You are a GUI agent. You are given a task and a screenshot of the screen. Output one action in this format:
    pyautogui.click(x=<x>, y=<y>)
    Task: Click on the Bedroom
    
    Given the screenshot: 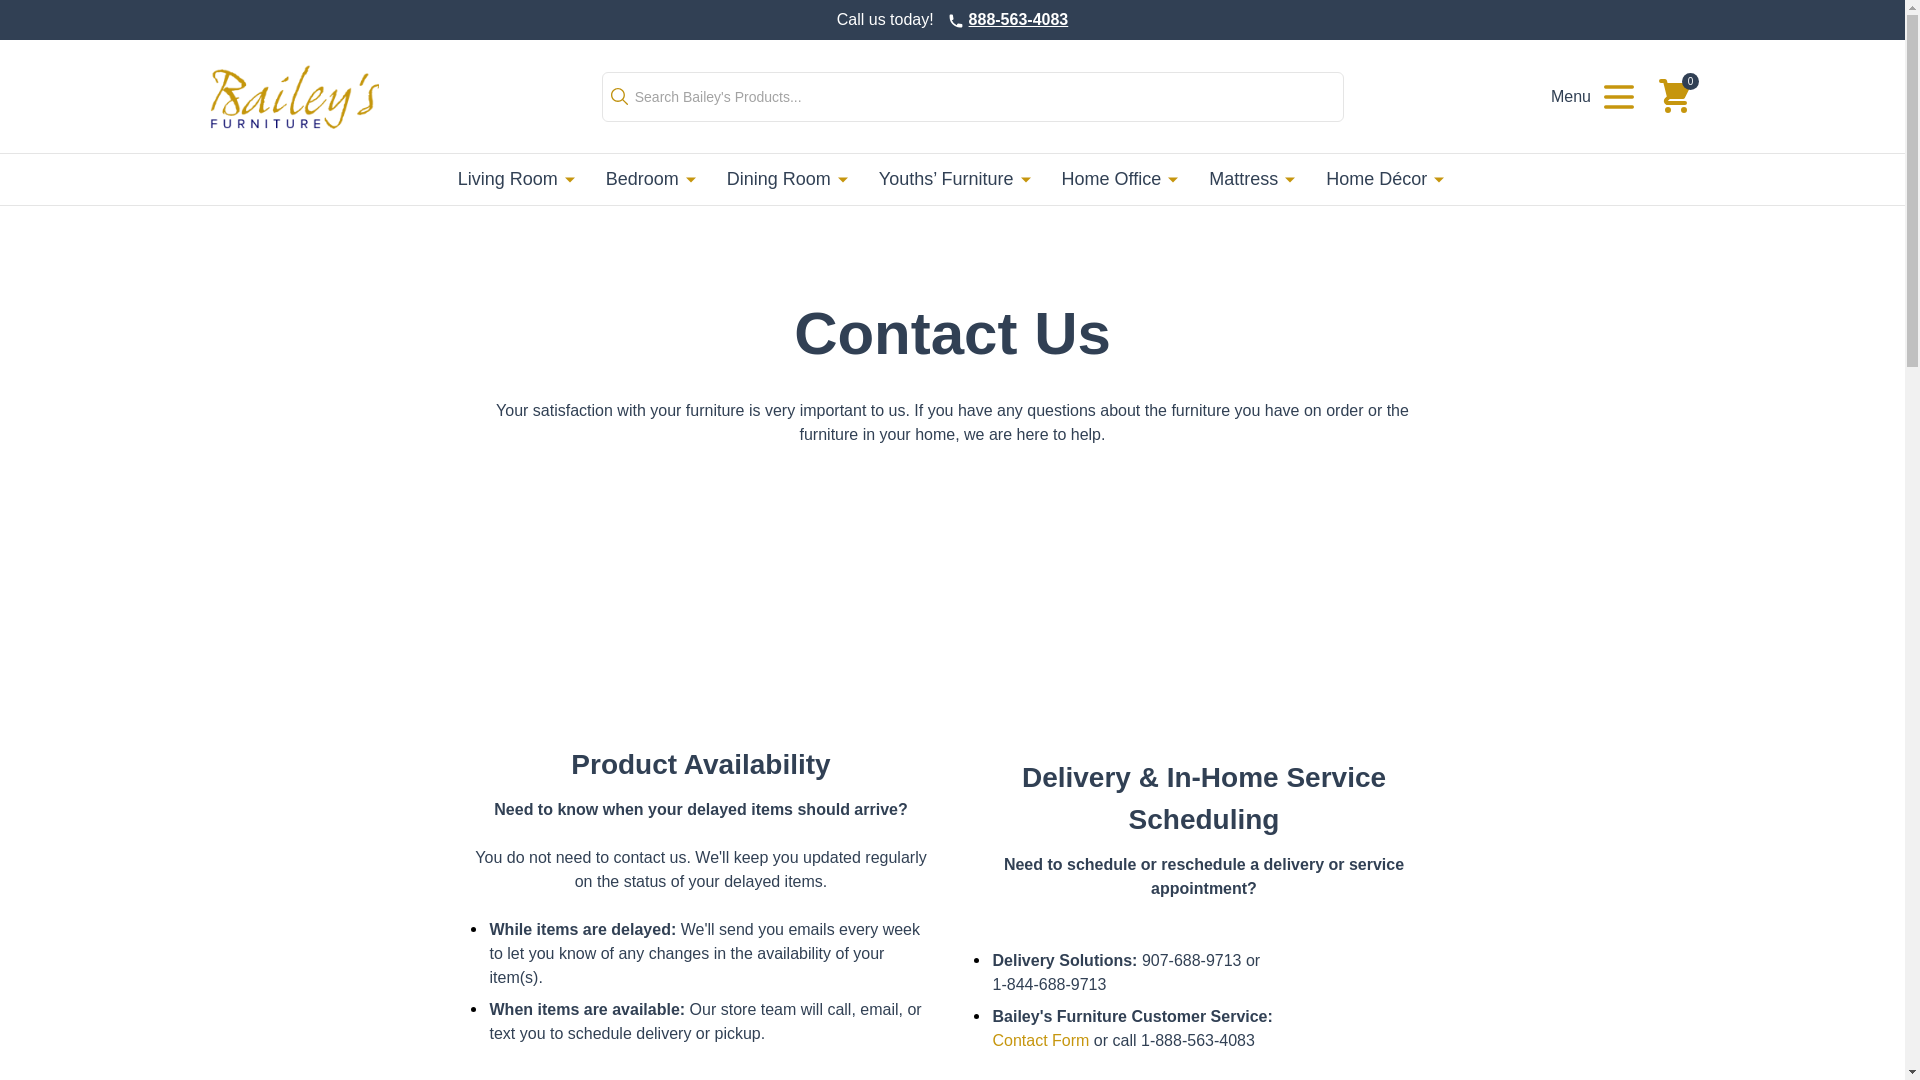 What is the action you would take?
    pyautogui.click(x=646, y=179)
    